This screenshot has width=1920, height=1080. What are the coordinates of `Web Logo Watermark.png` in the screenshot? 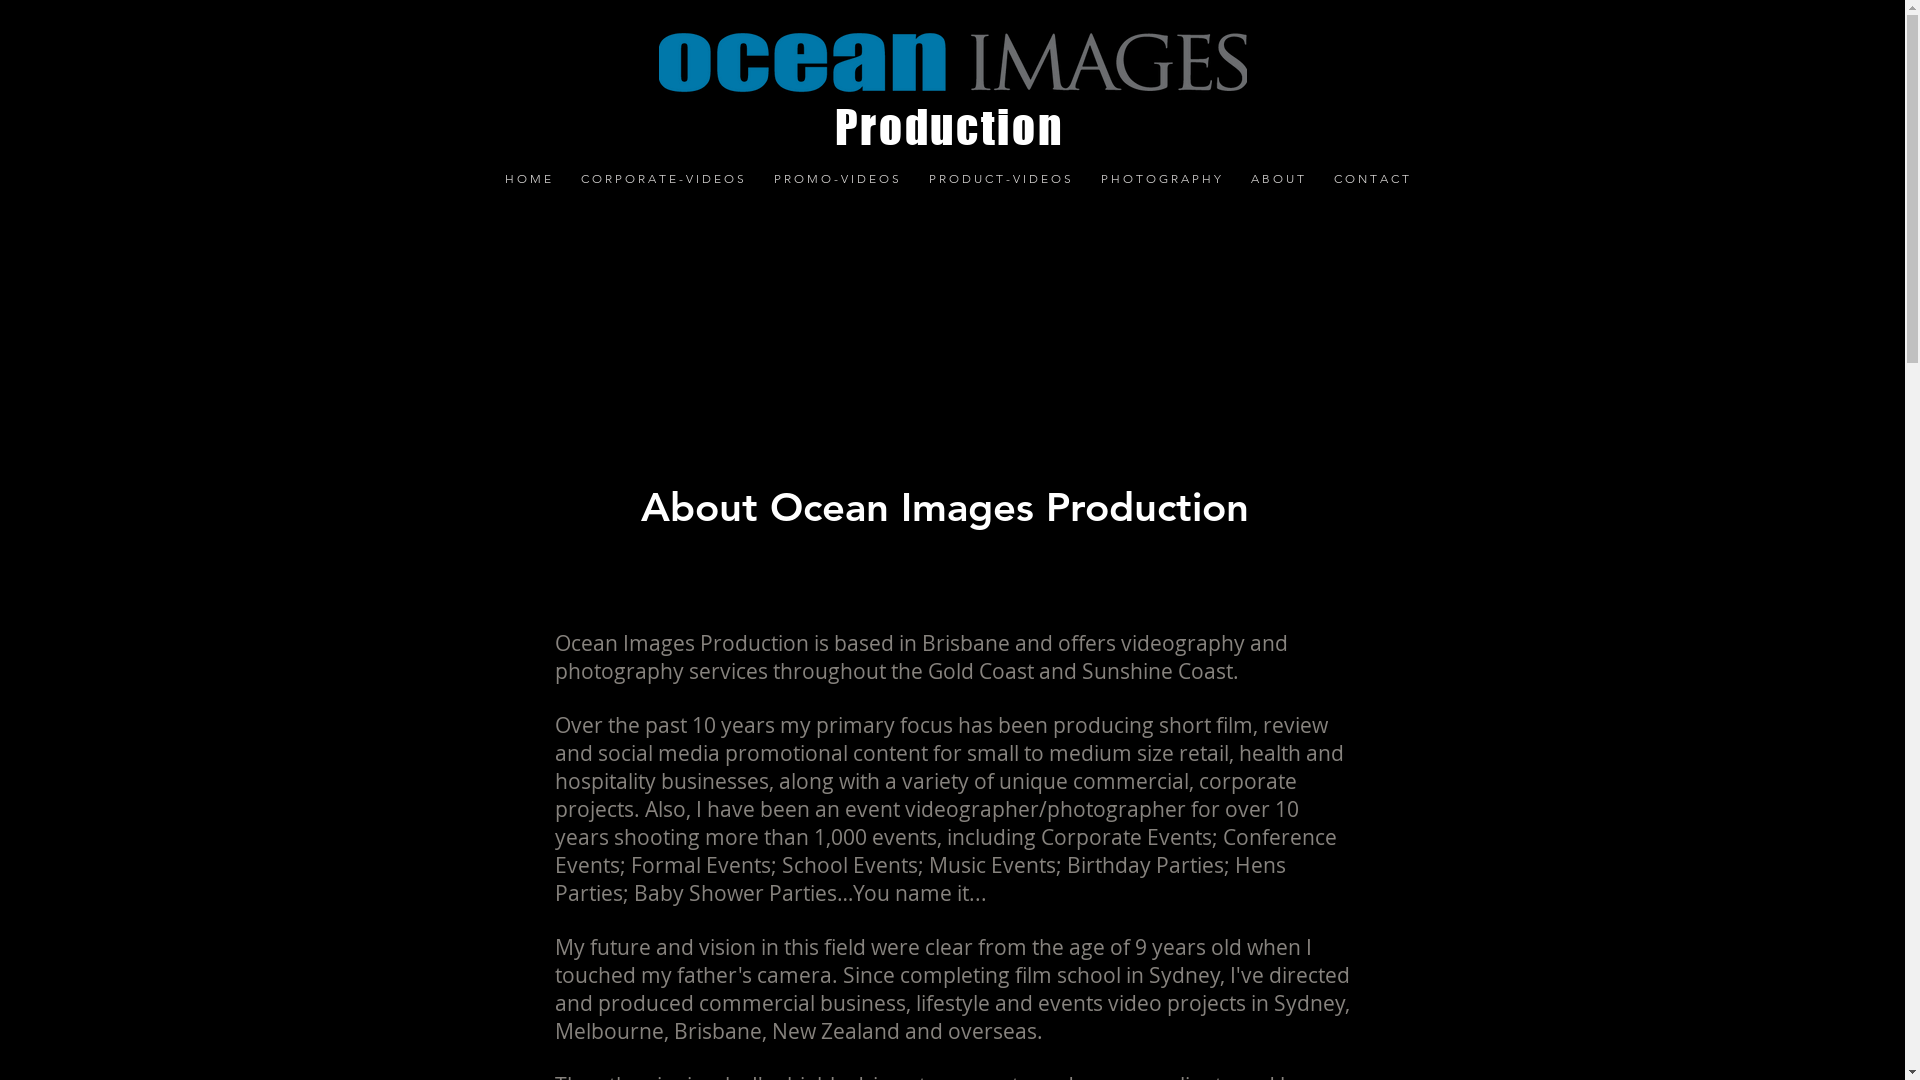 It's located at (952, 64).